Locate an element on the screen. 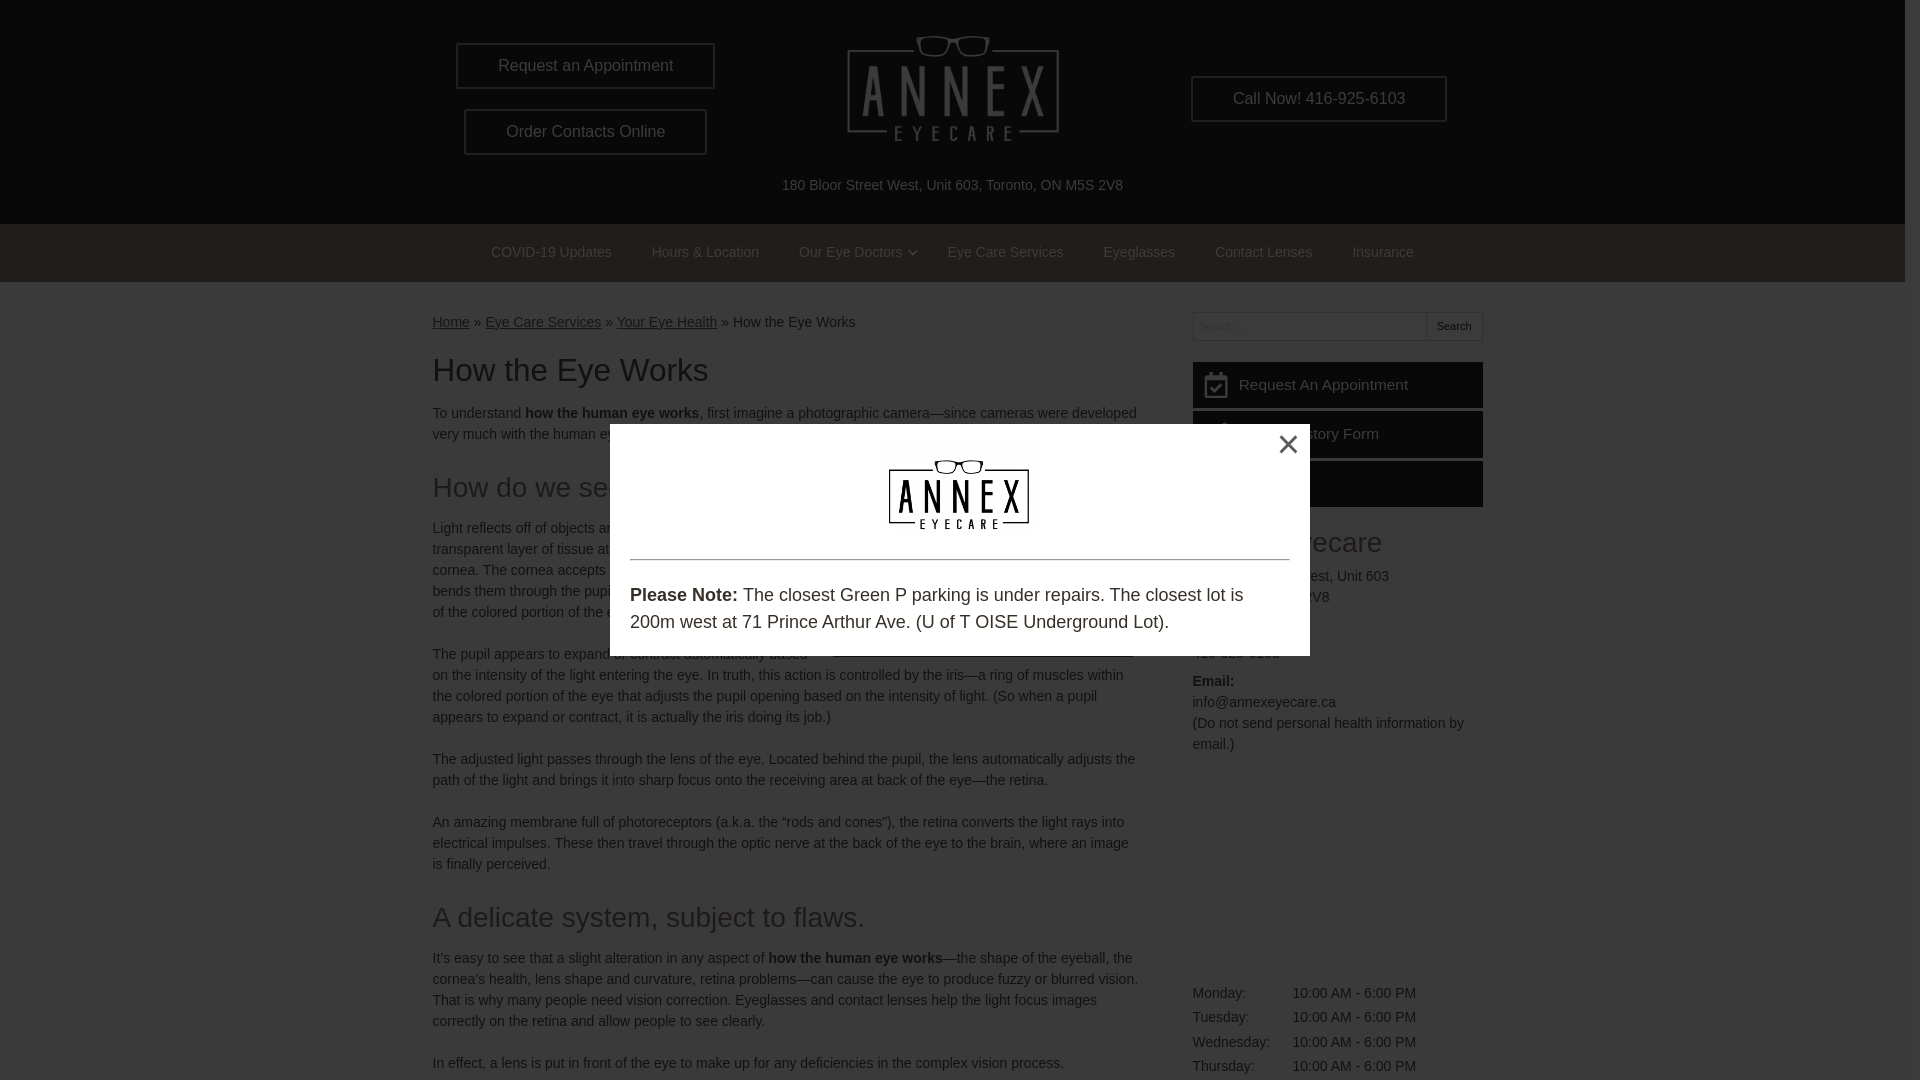  Eye Care Services is located at coordinates (1006, 252).